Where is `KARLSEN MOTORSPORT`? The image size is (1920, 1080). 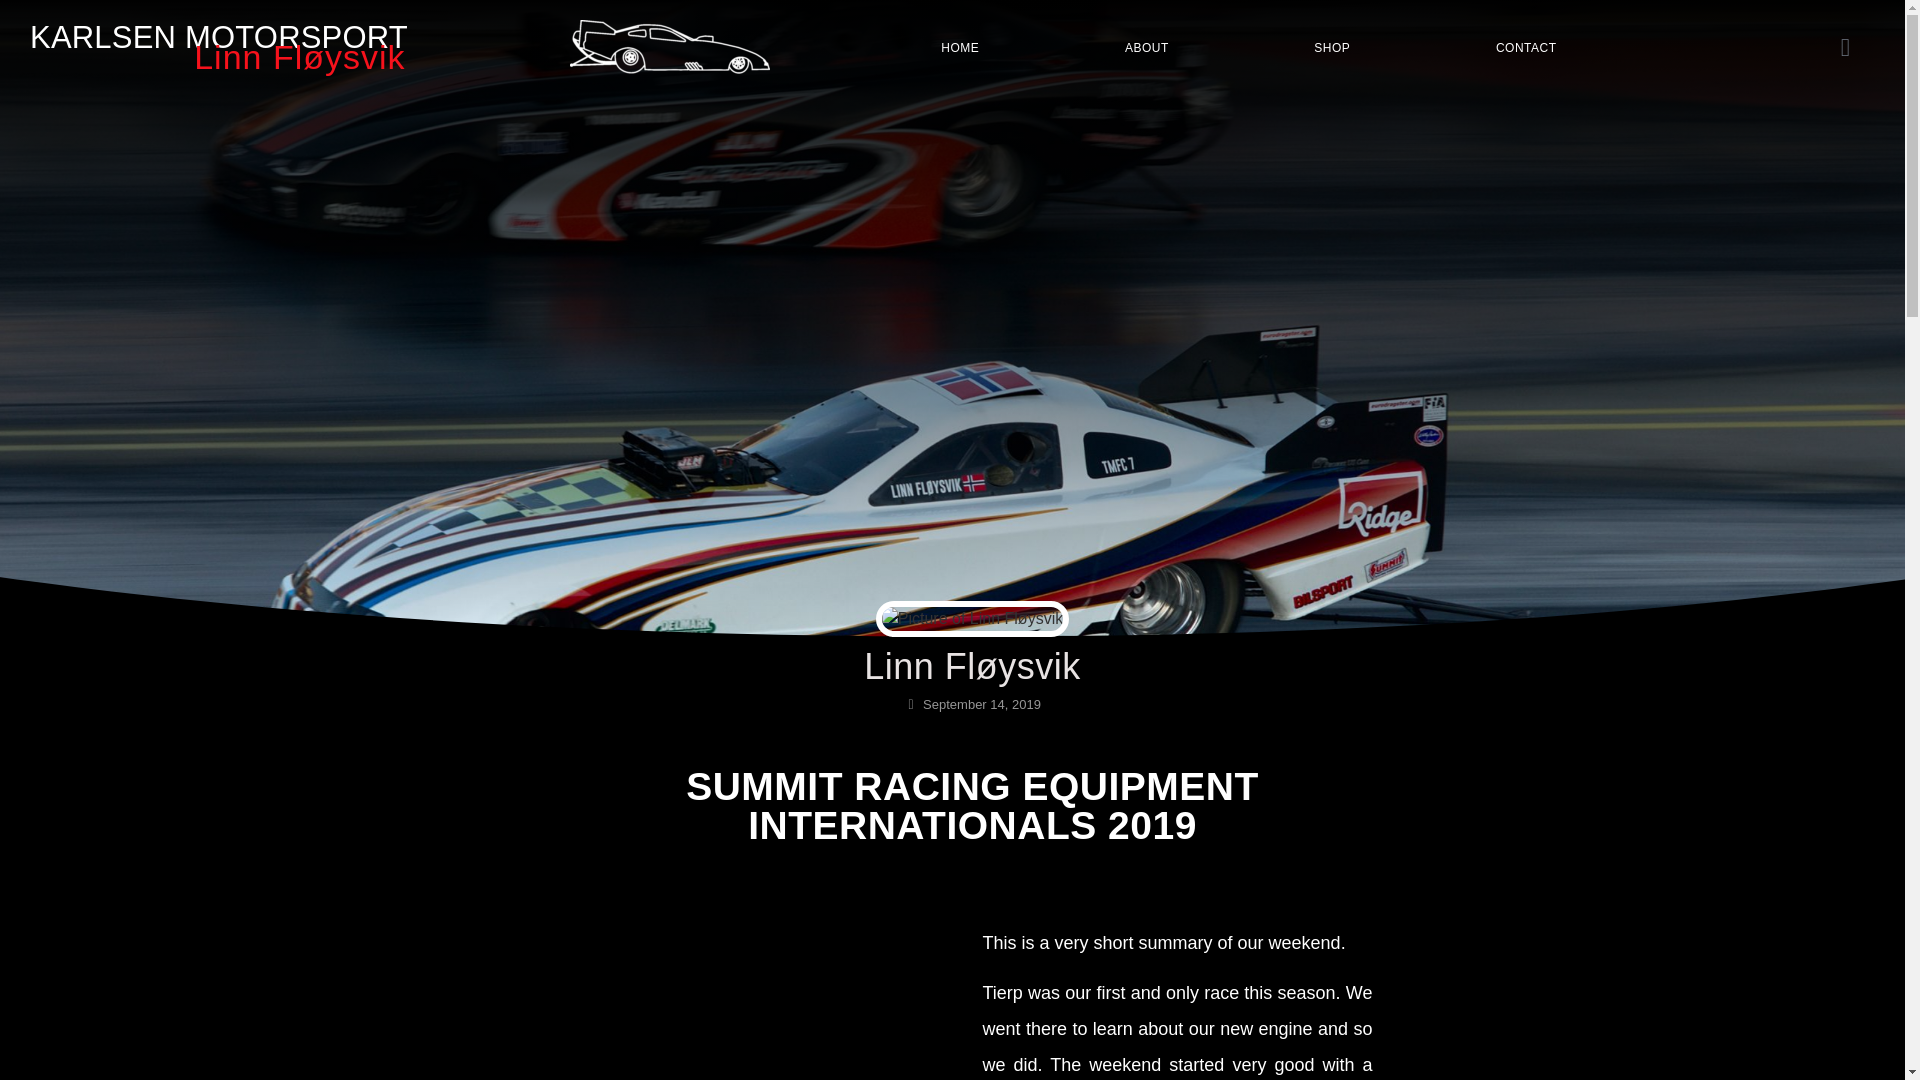 KARLSEN MOTORSPORT is located at coordinates (218, 38).